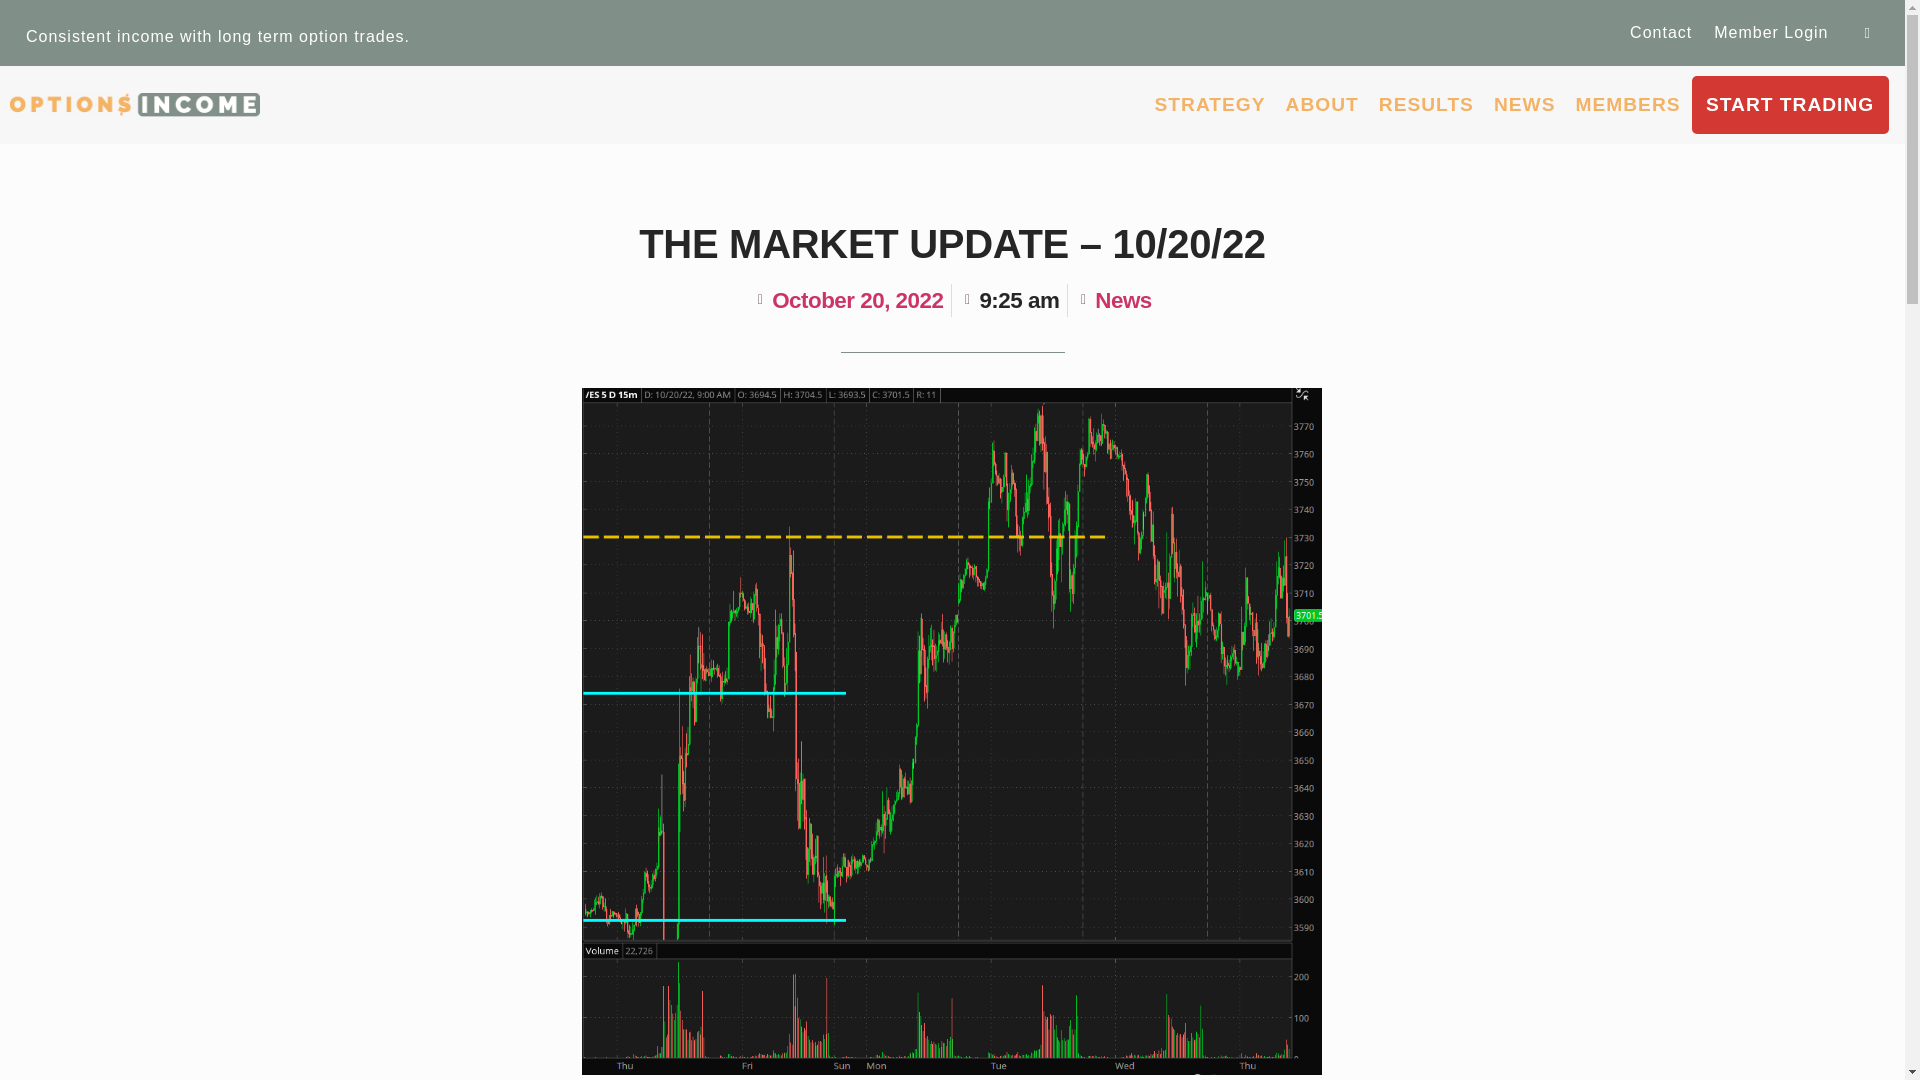  Describe the element at coordinates (1771, 32) in the screenshot. I see `Member Login` at that location.